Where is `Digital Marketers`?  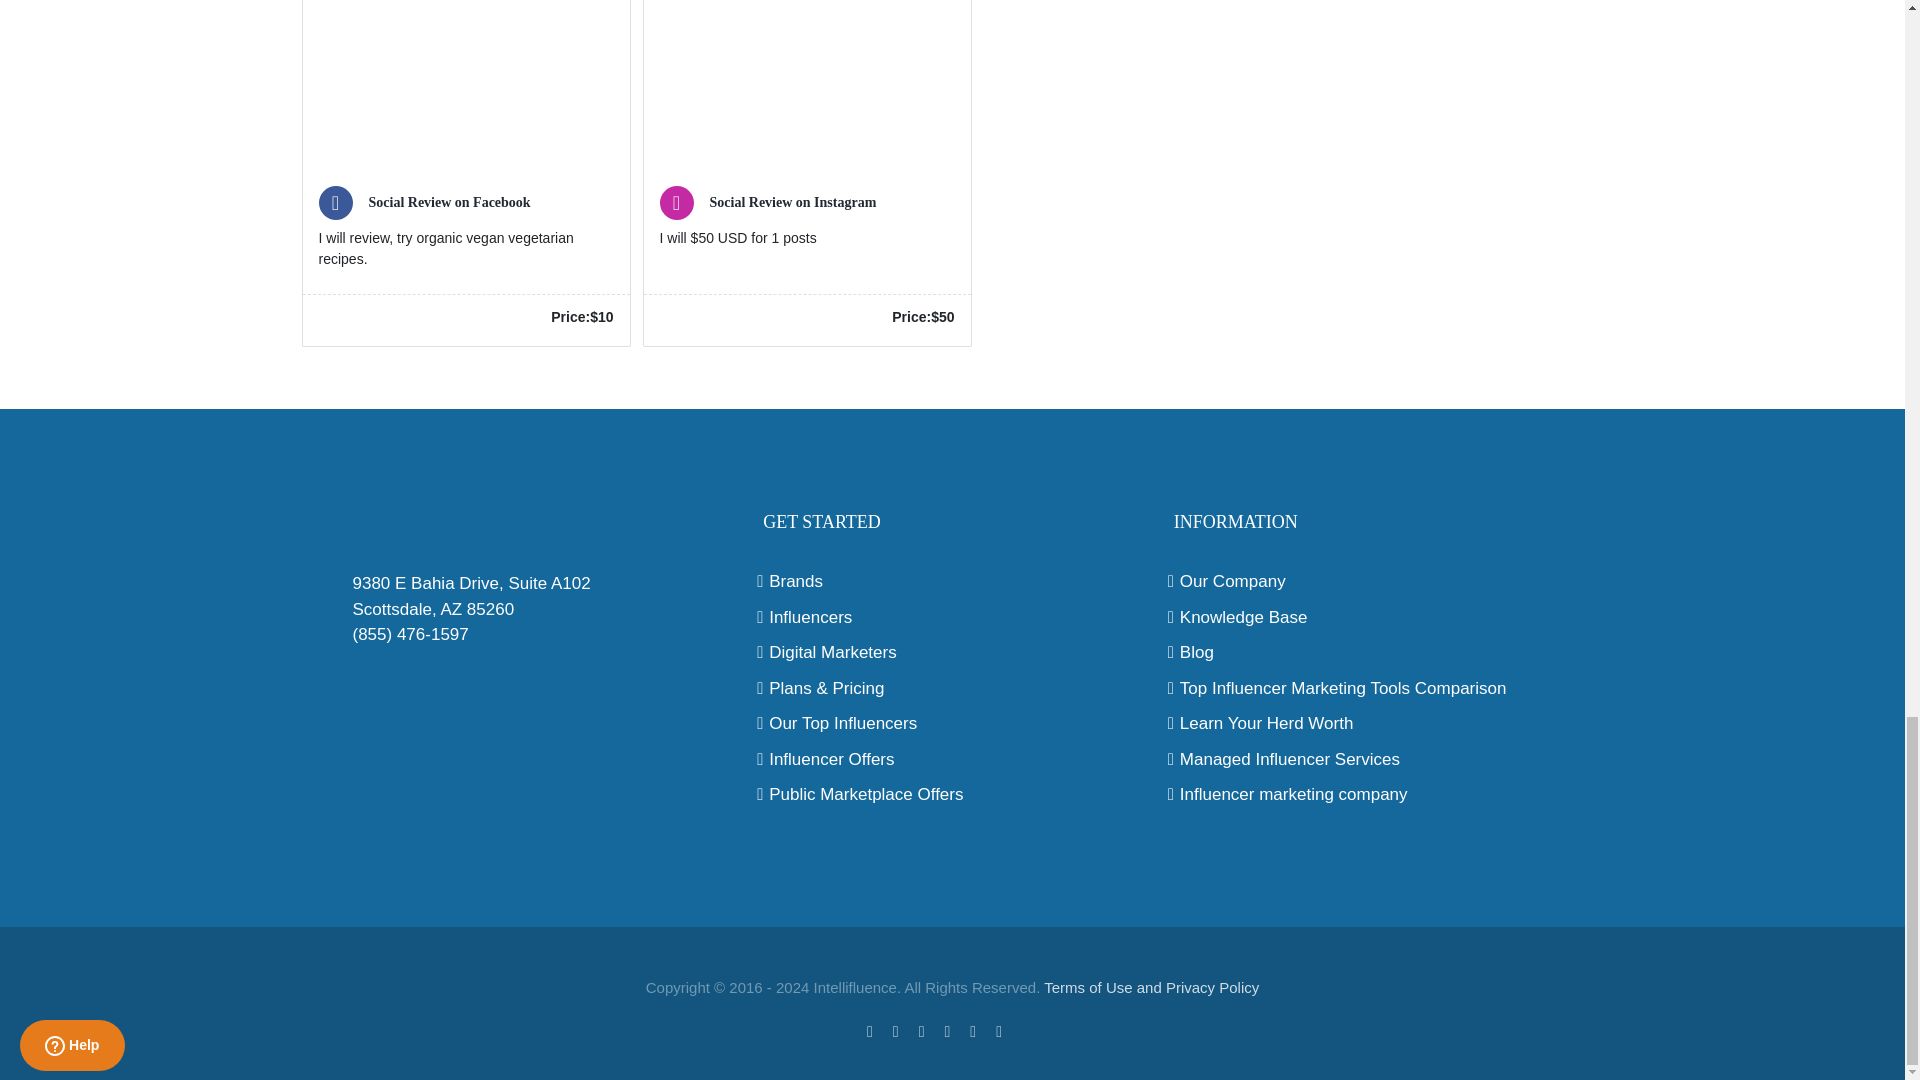 Digital Marketers is located at coordinates (952, 653).